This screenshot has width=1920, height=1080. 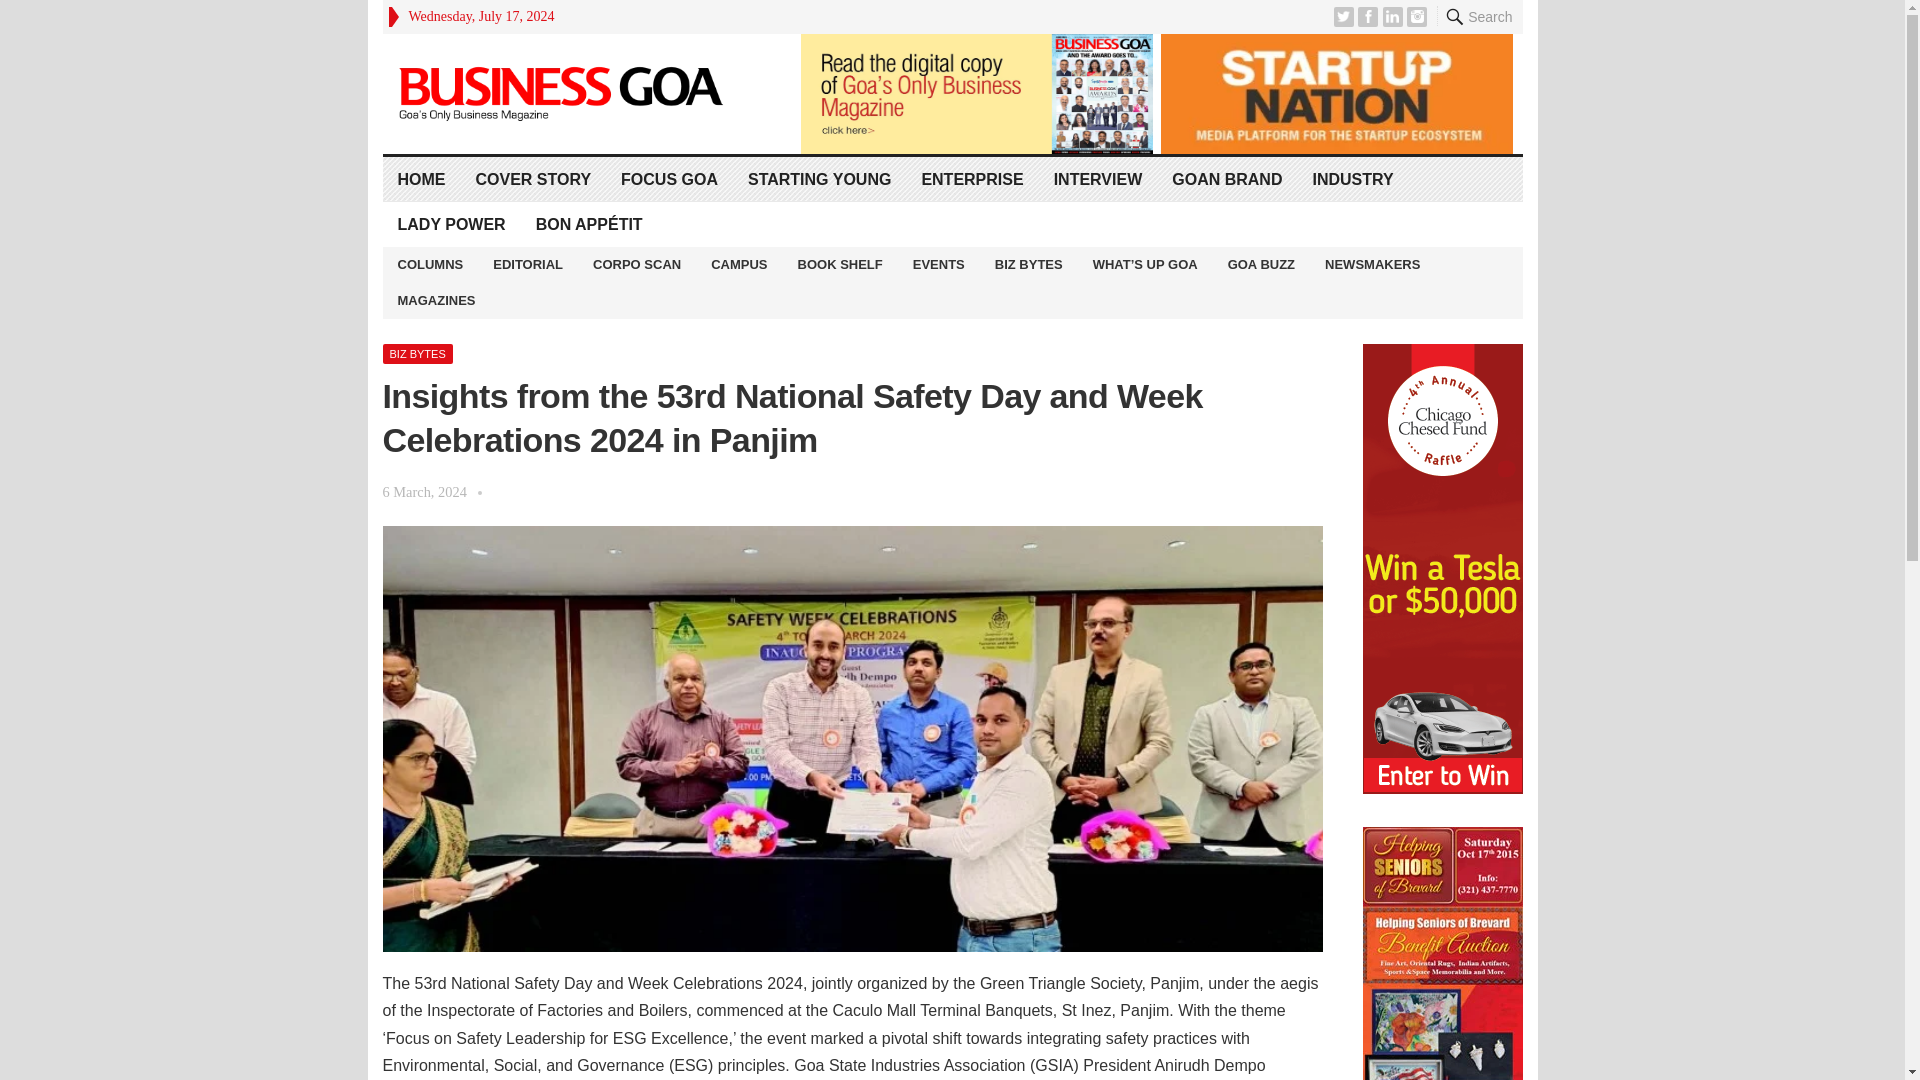 What do you see at coordinates (636, 264) in the screenshot?
I see `CORPO SCAN` at bounding box center [636, 264].